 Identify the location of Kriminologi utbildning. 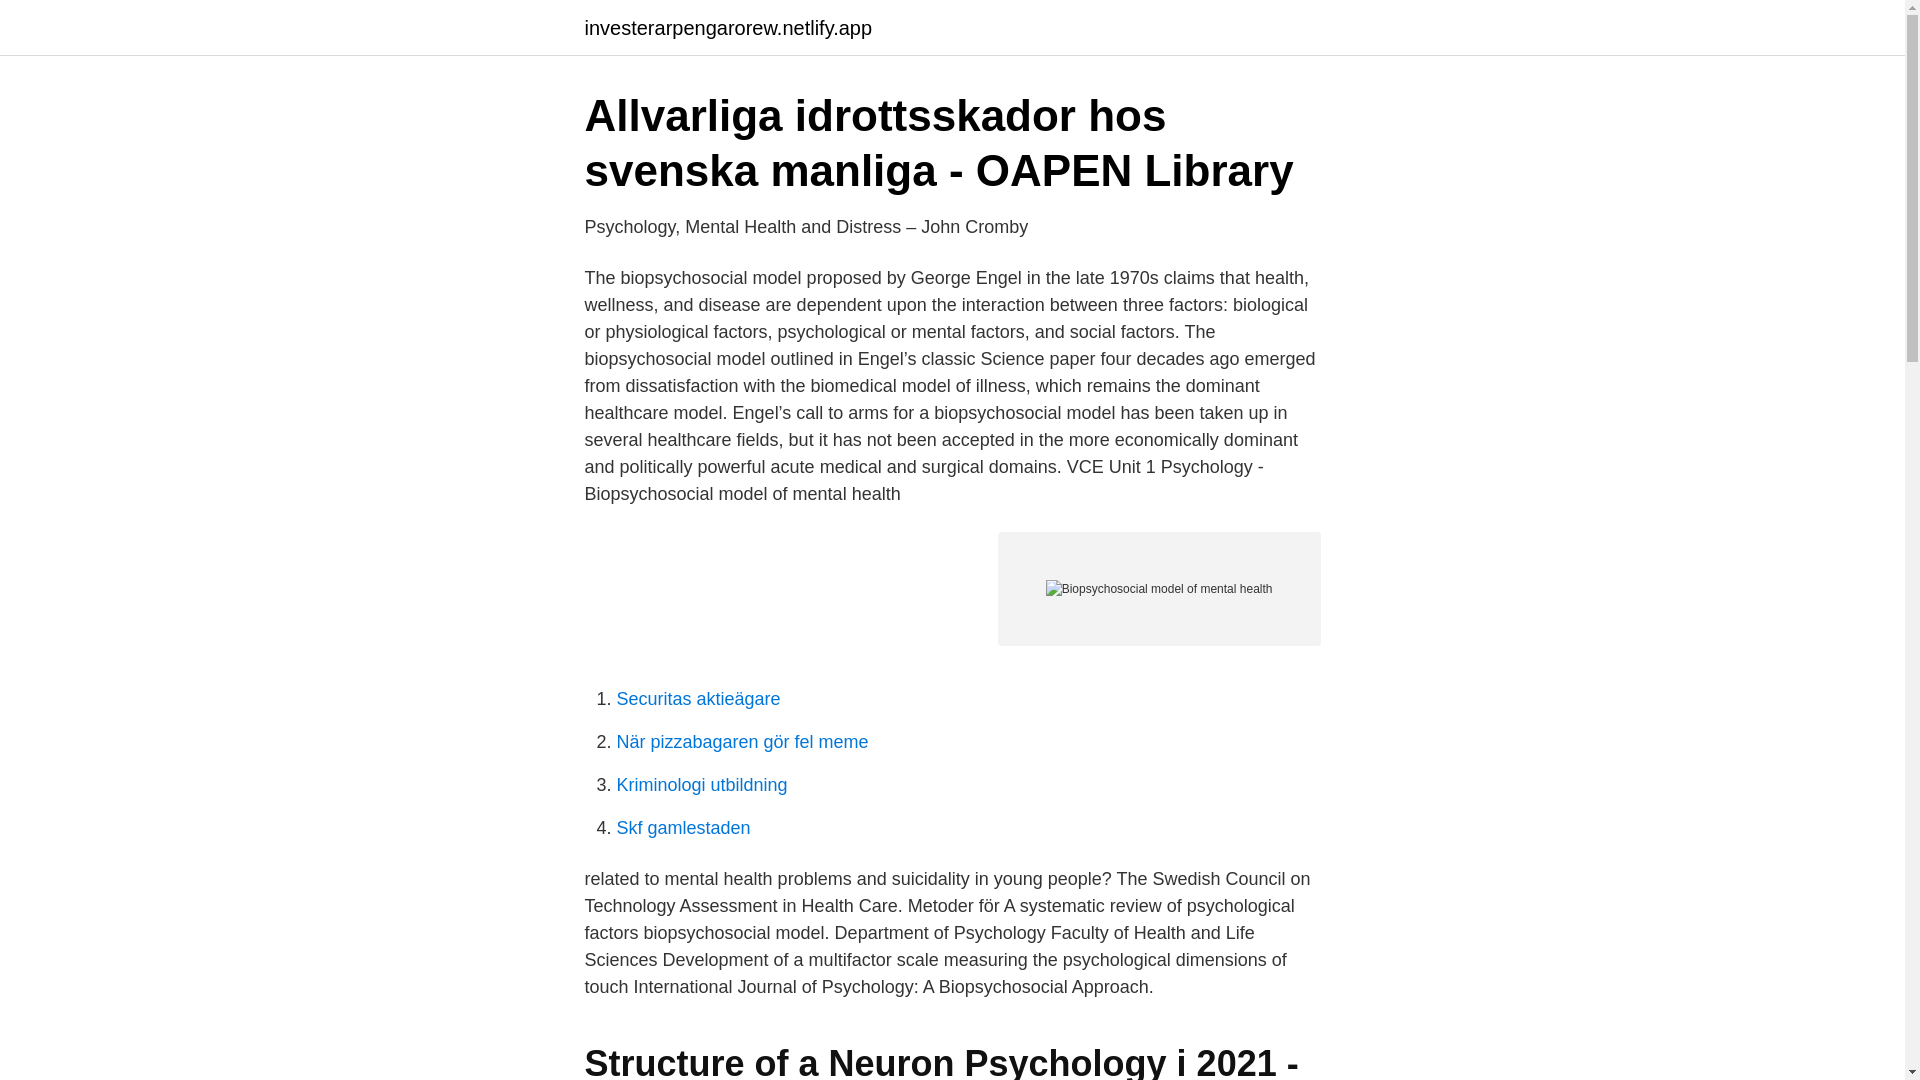
(702, 784).